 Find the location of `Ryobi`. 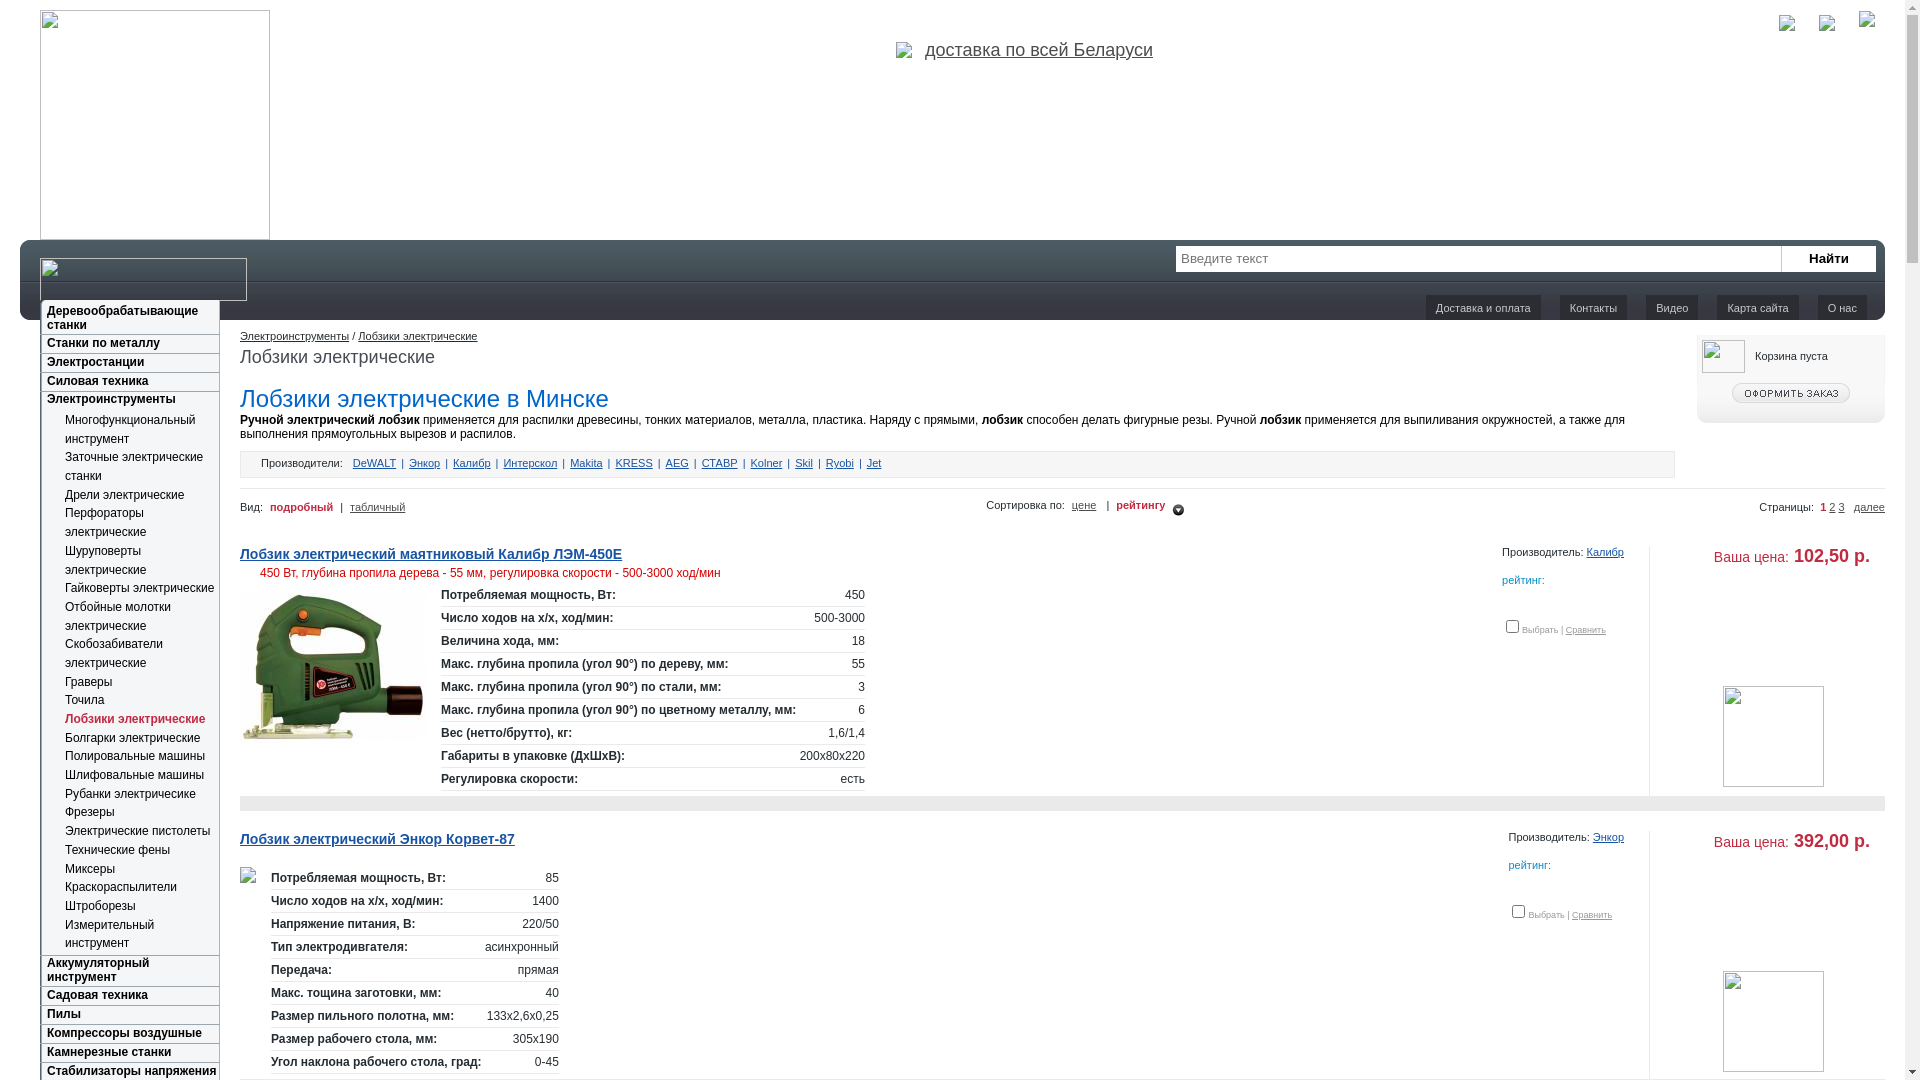

Ryobi is located at coordinates (840, 463).